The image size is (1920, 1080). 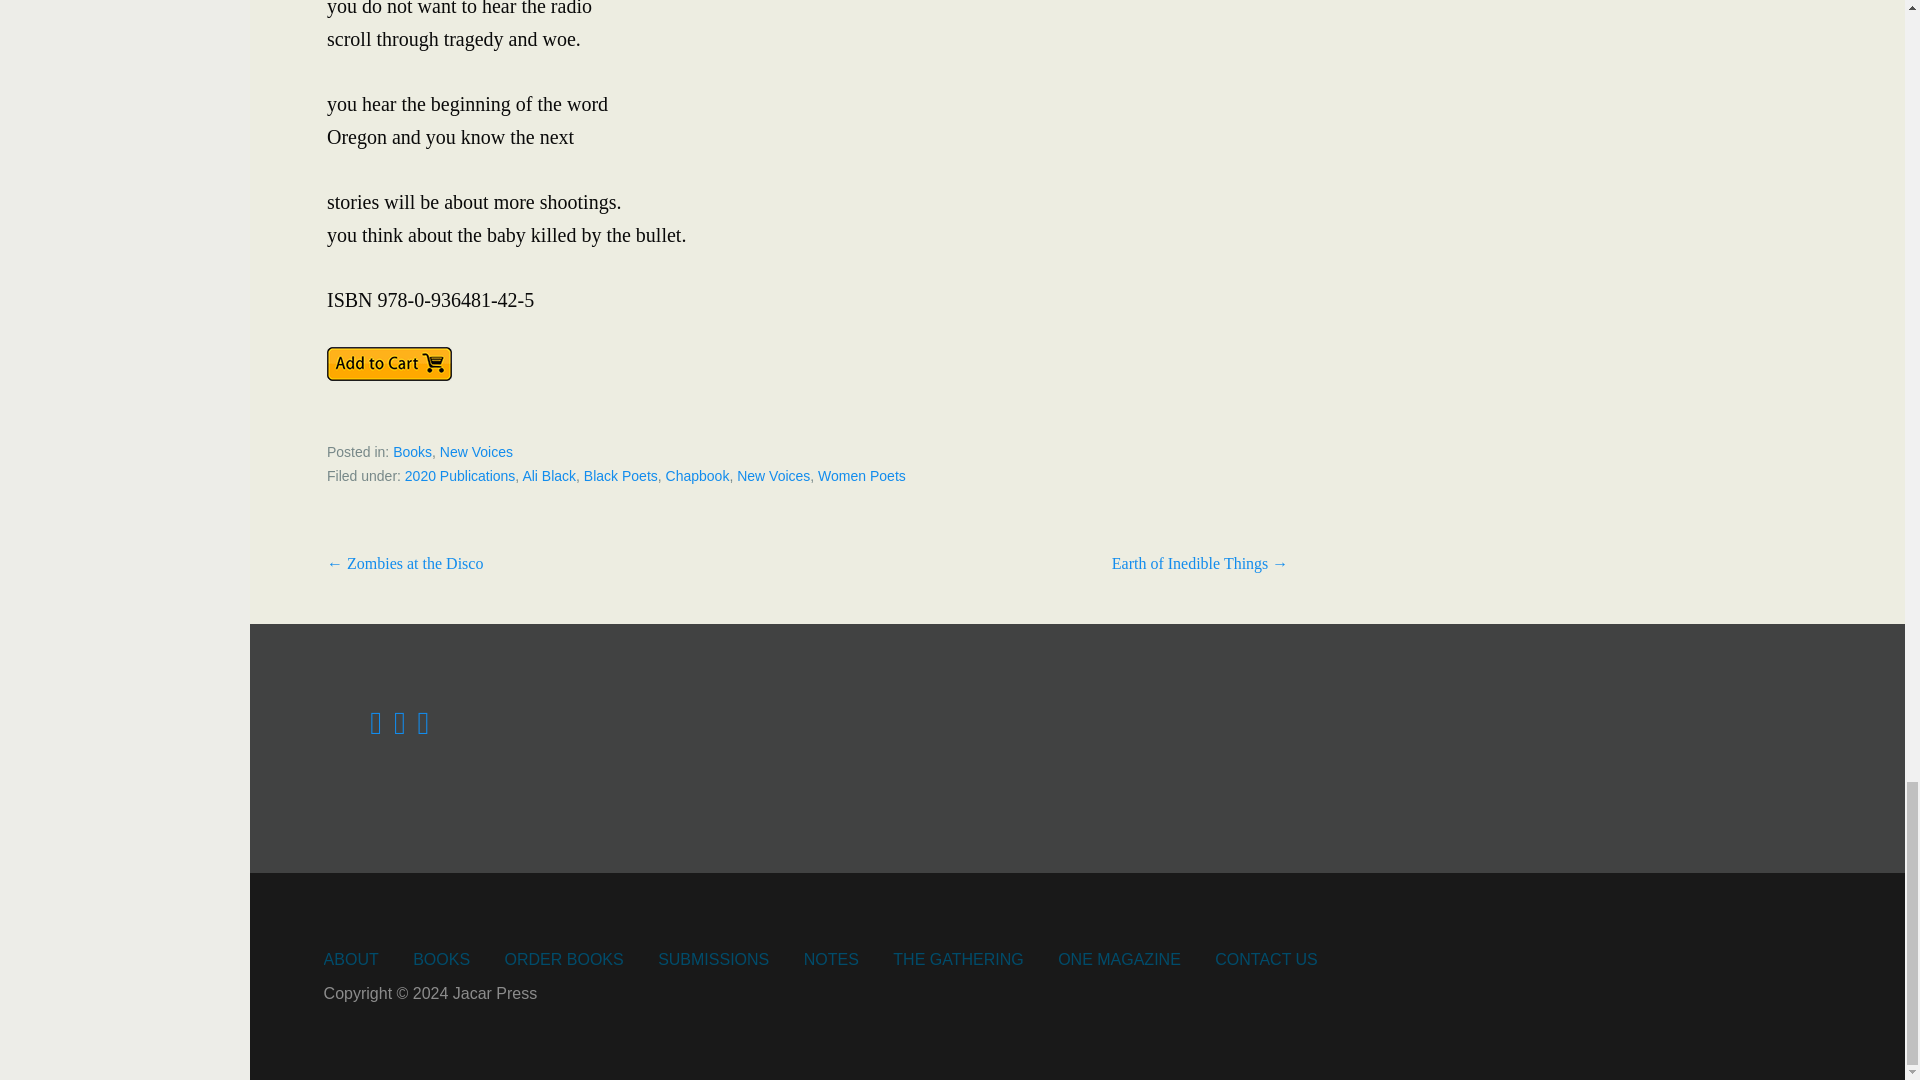 I want to click on ABOUT, so click(x=351, y=959).